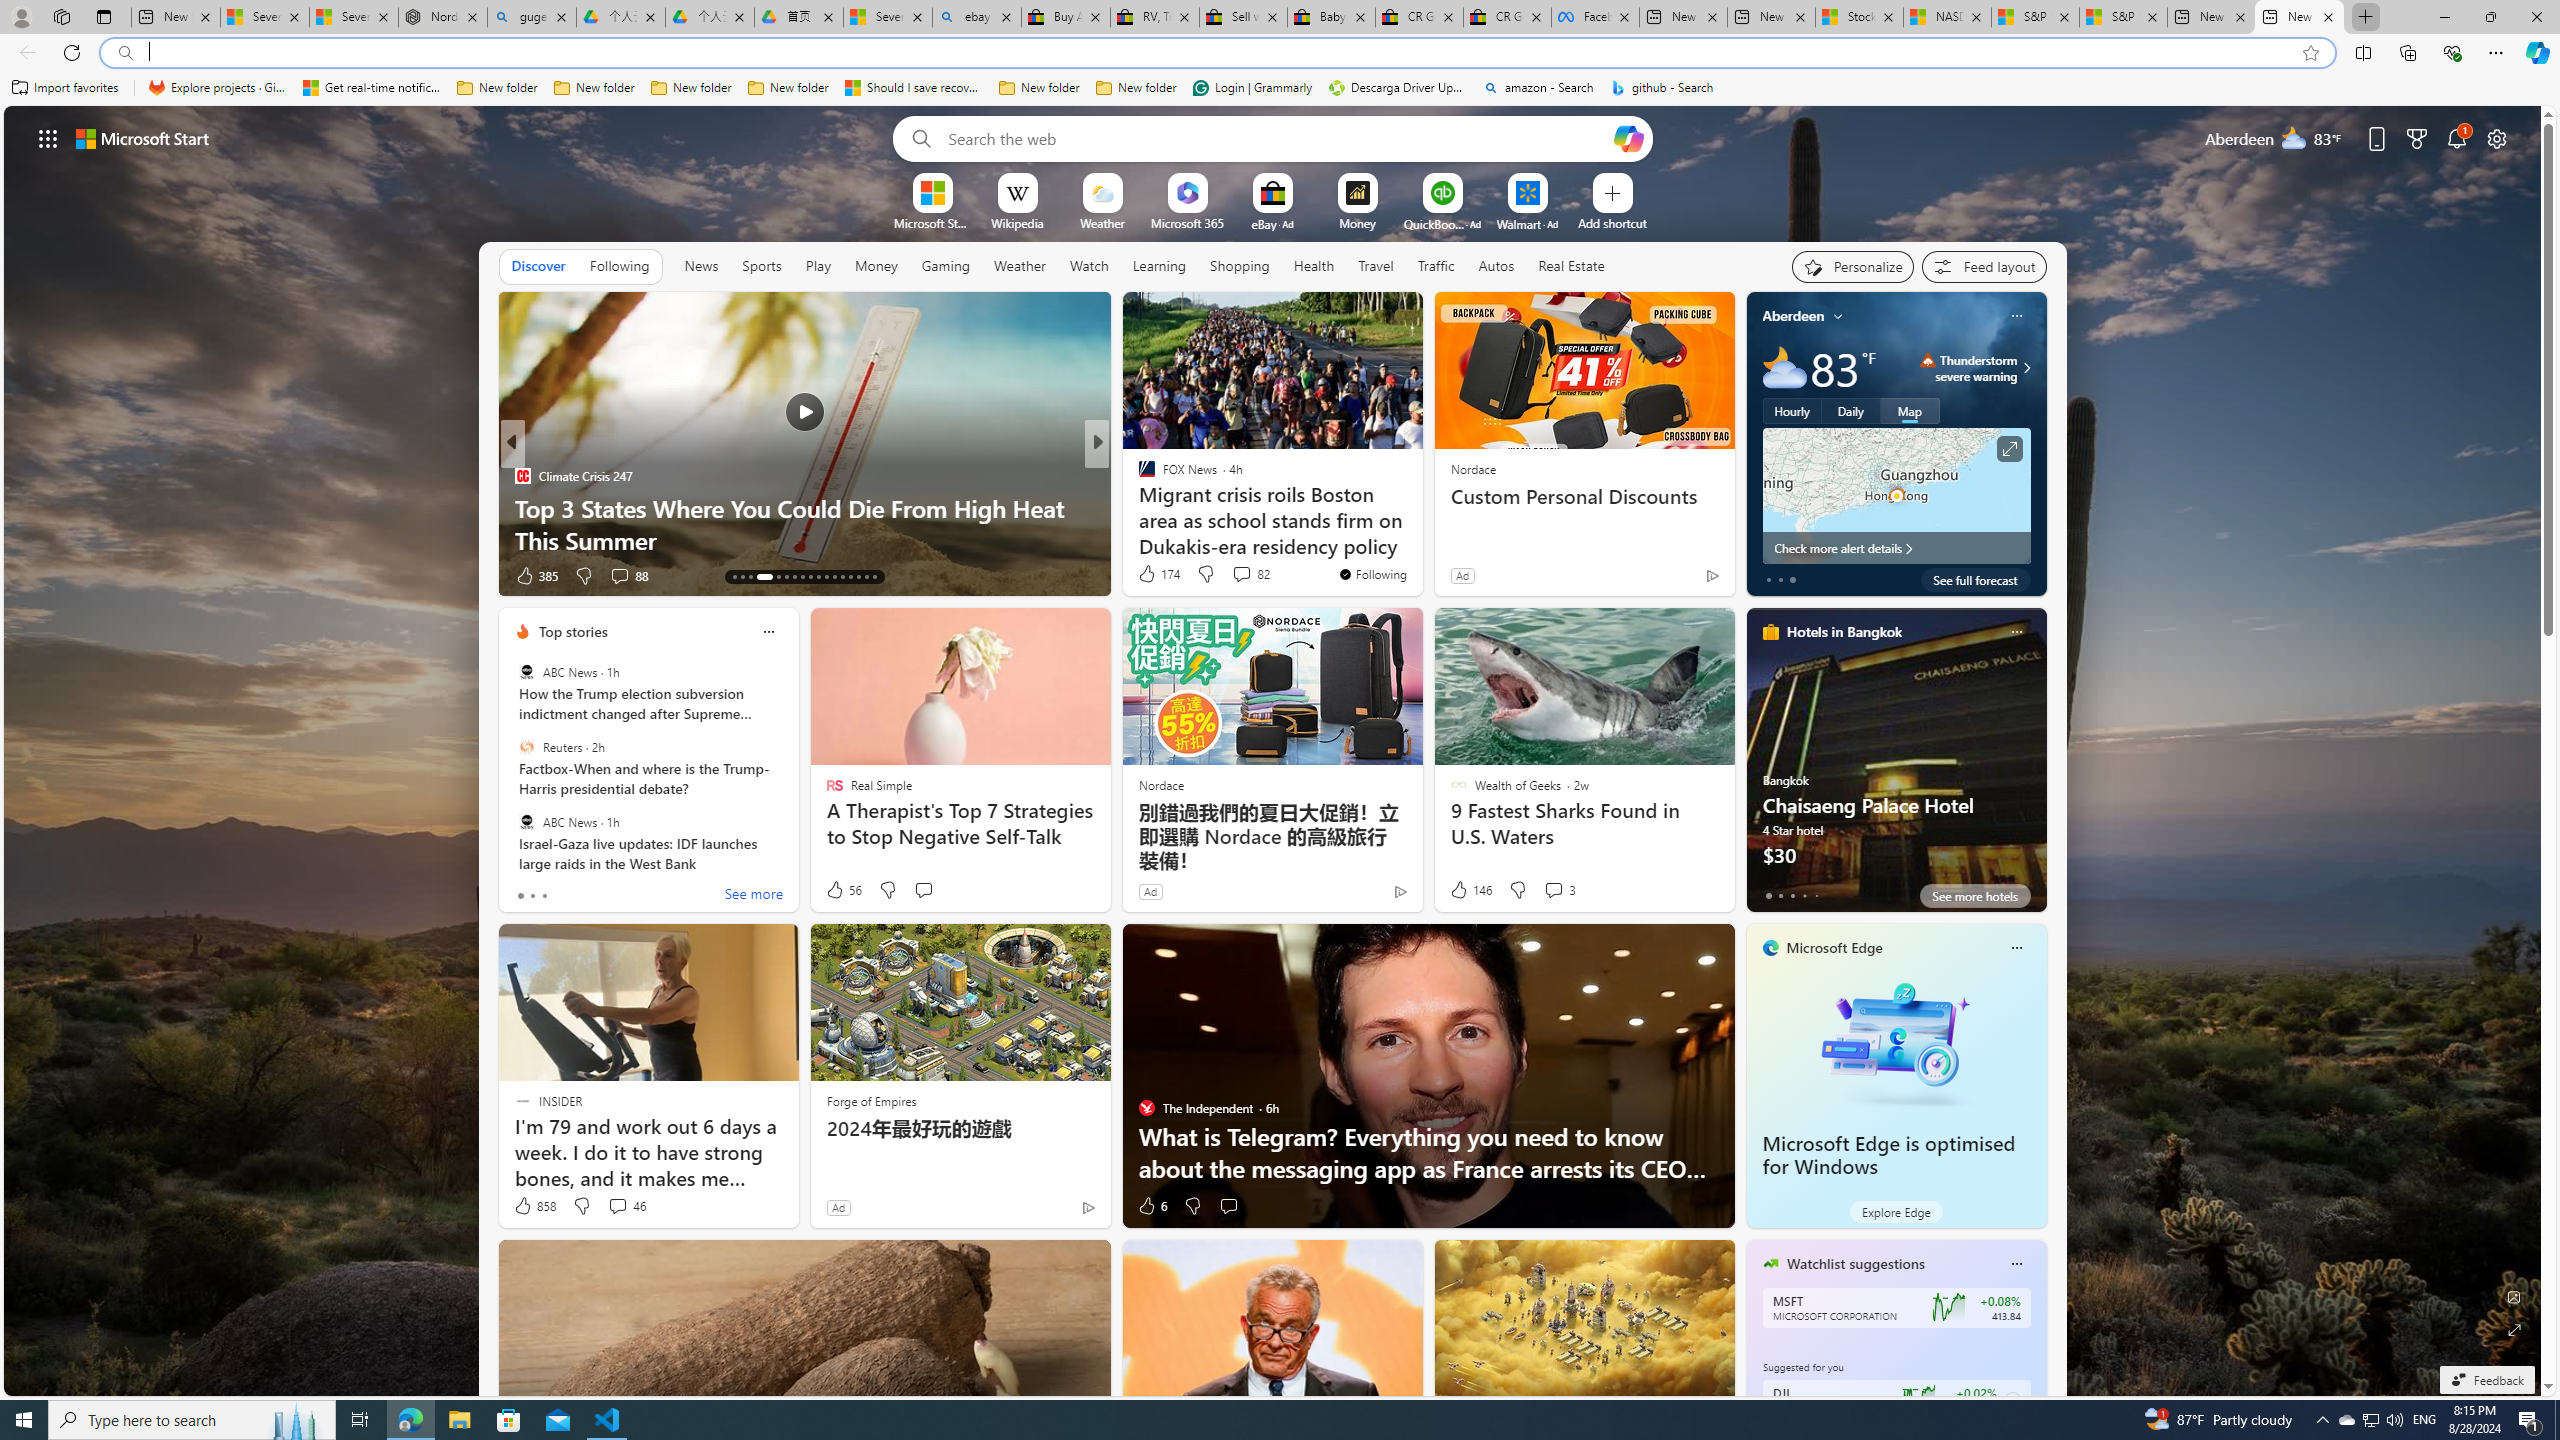  I want to click on 15 Like, so click(1148, 576).